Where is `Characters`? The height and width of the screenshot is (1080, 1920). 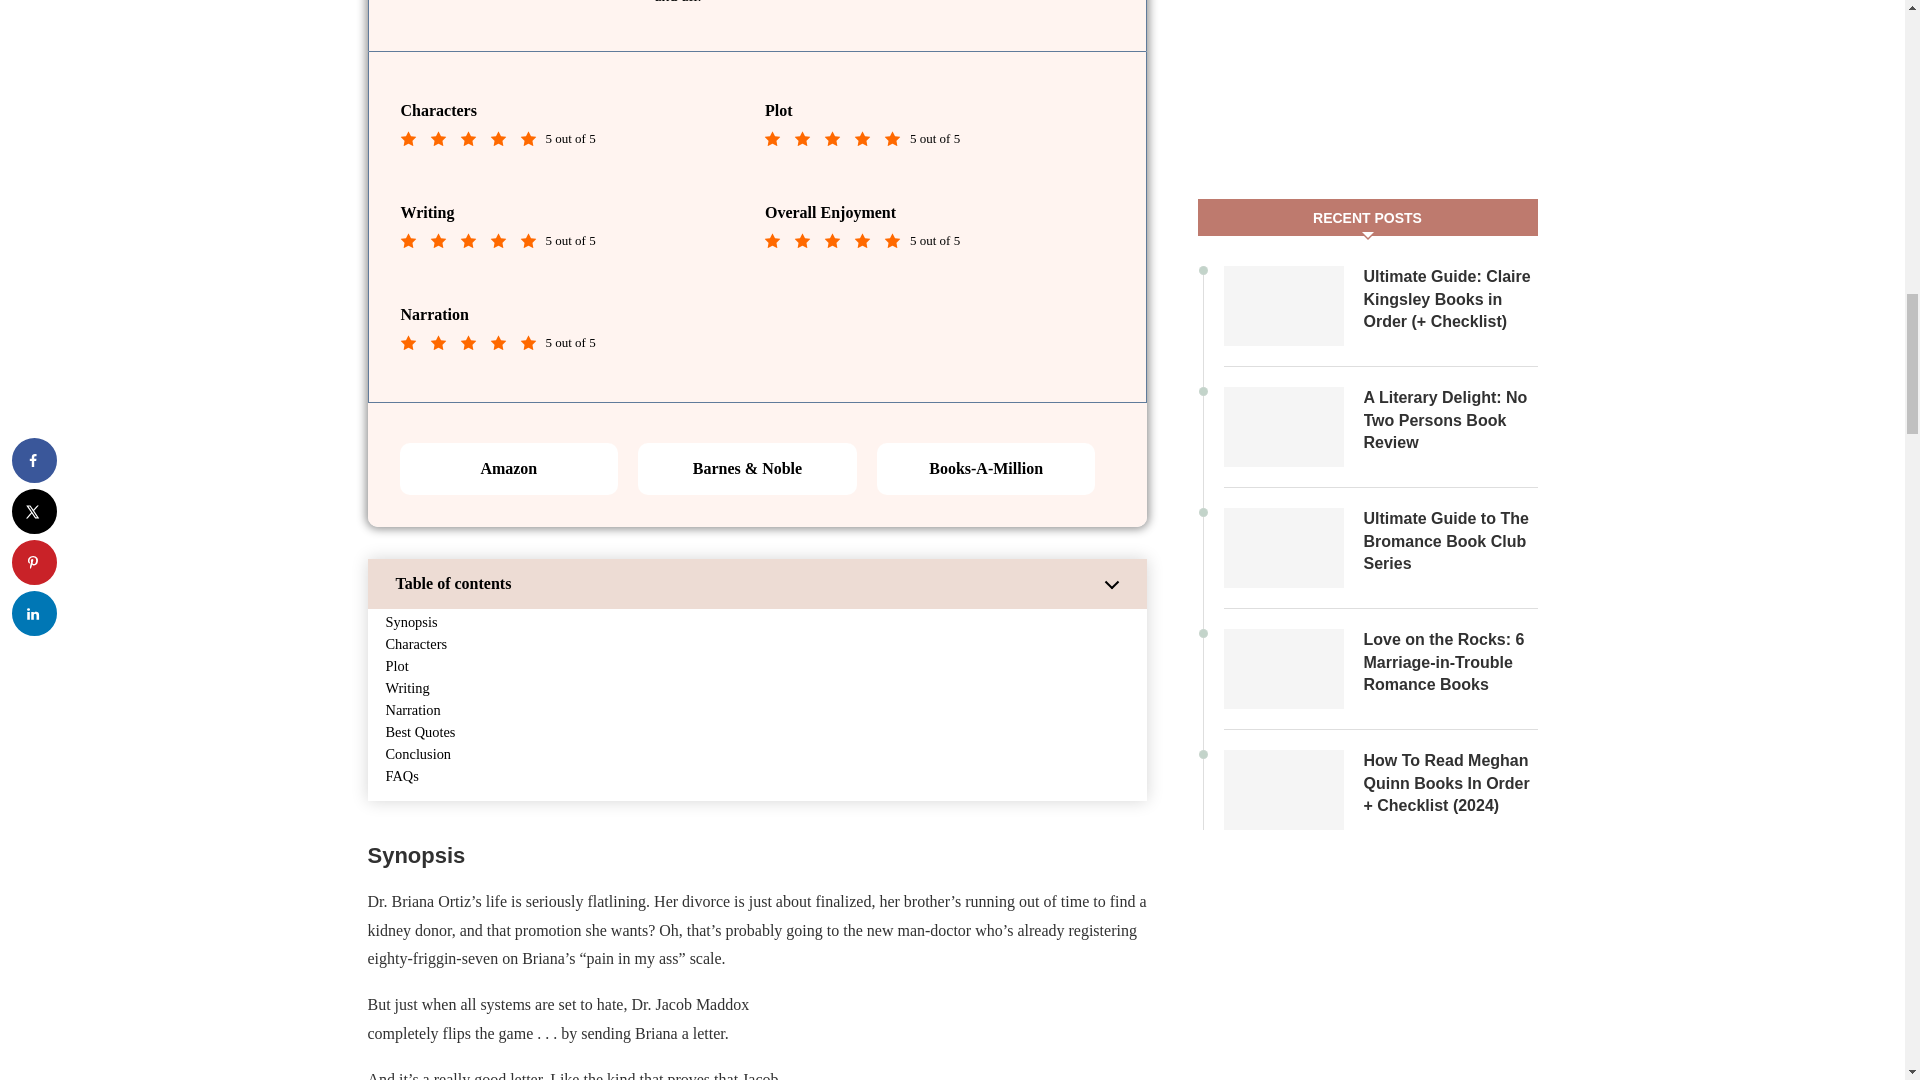
Characters is located at coordinates (416, 644).